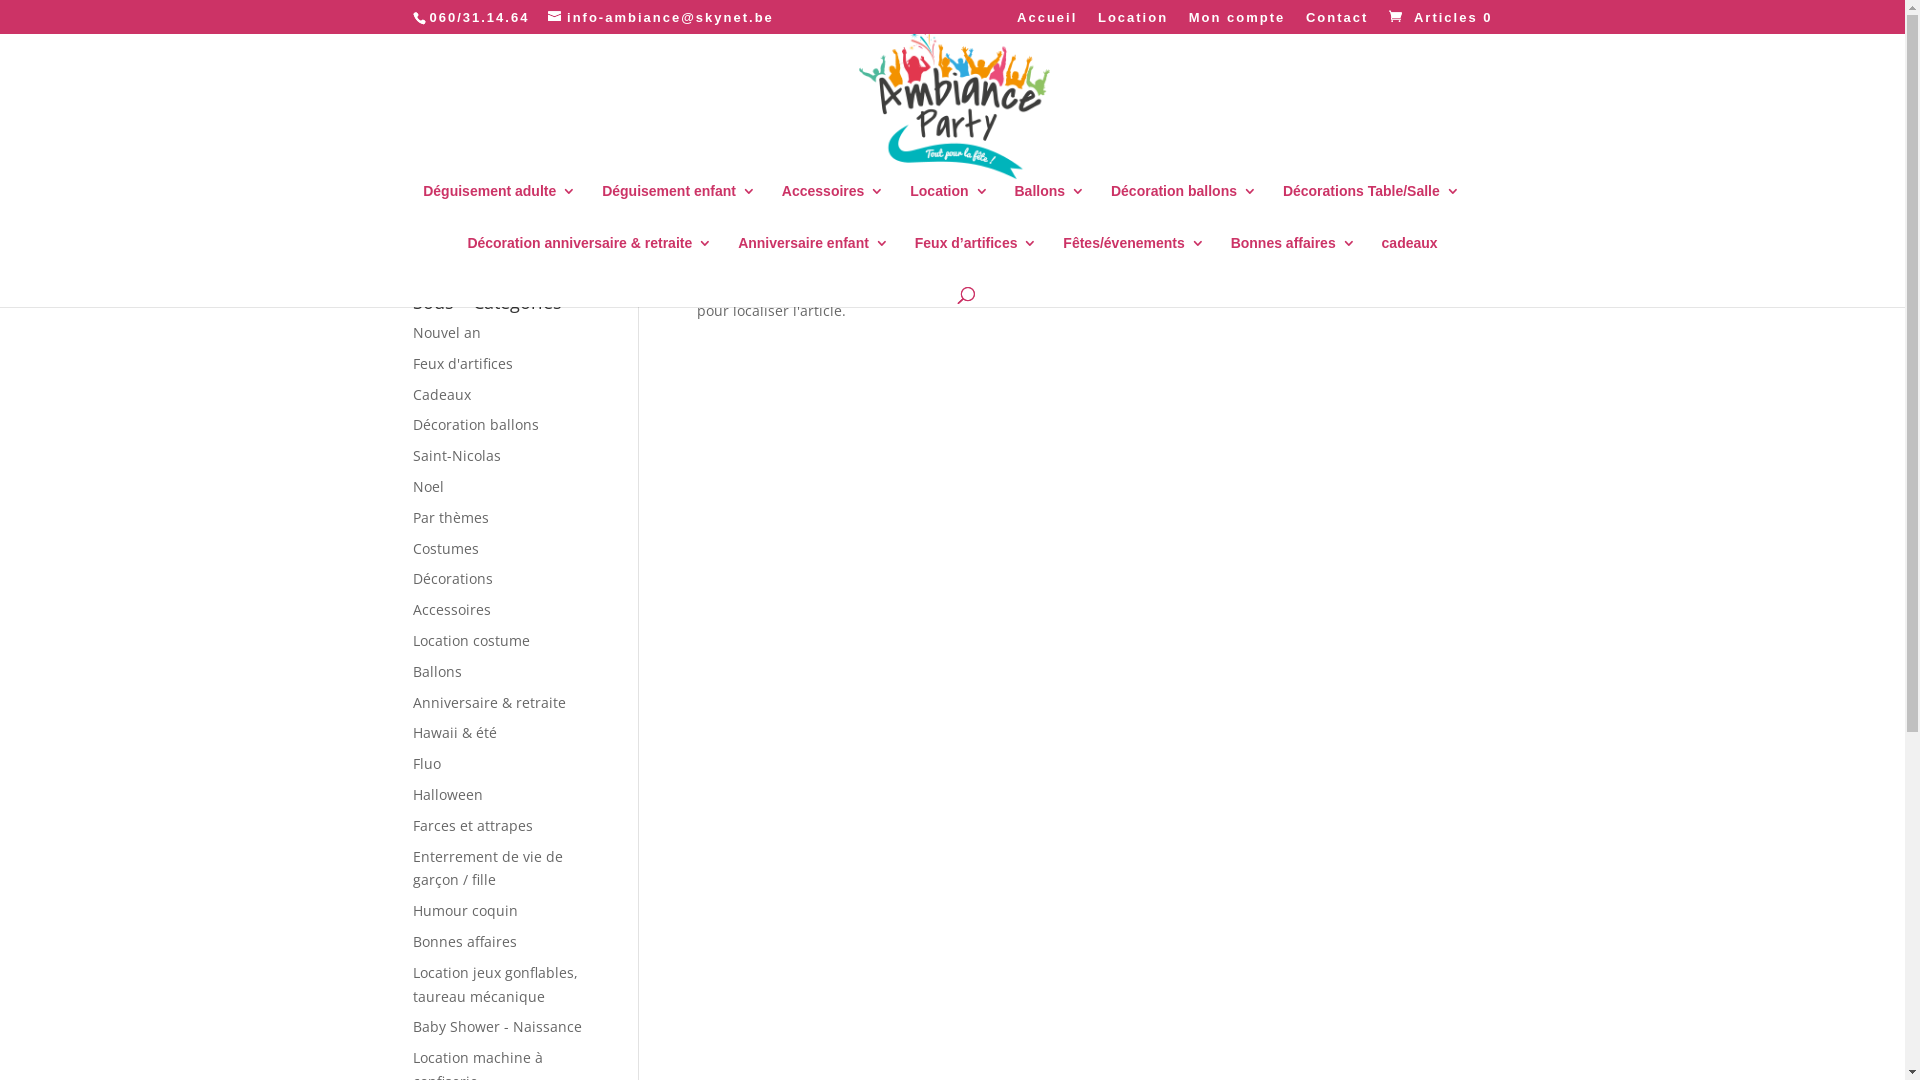 This screenshot has height=1080, width=1920. What do you see at coordinates (661, 18) in the screenshot?
I see `info-ambiance@skynet.be` at bounding box center [661, 18].